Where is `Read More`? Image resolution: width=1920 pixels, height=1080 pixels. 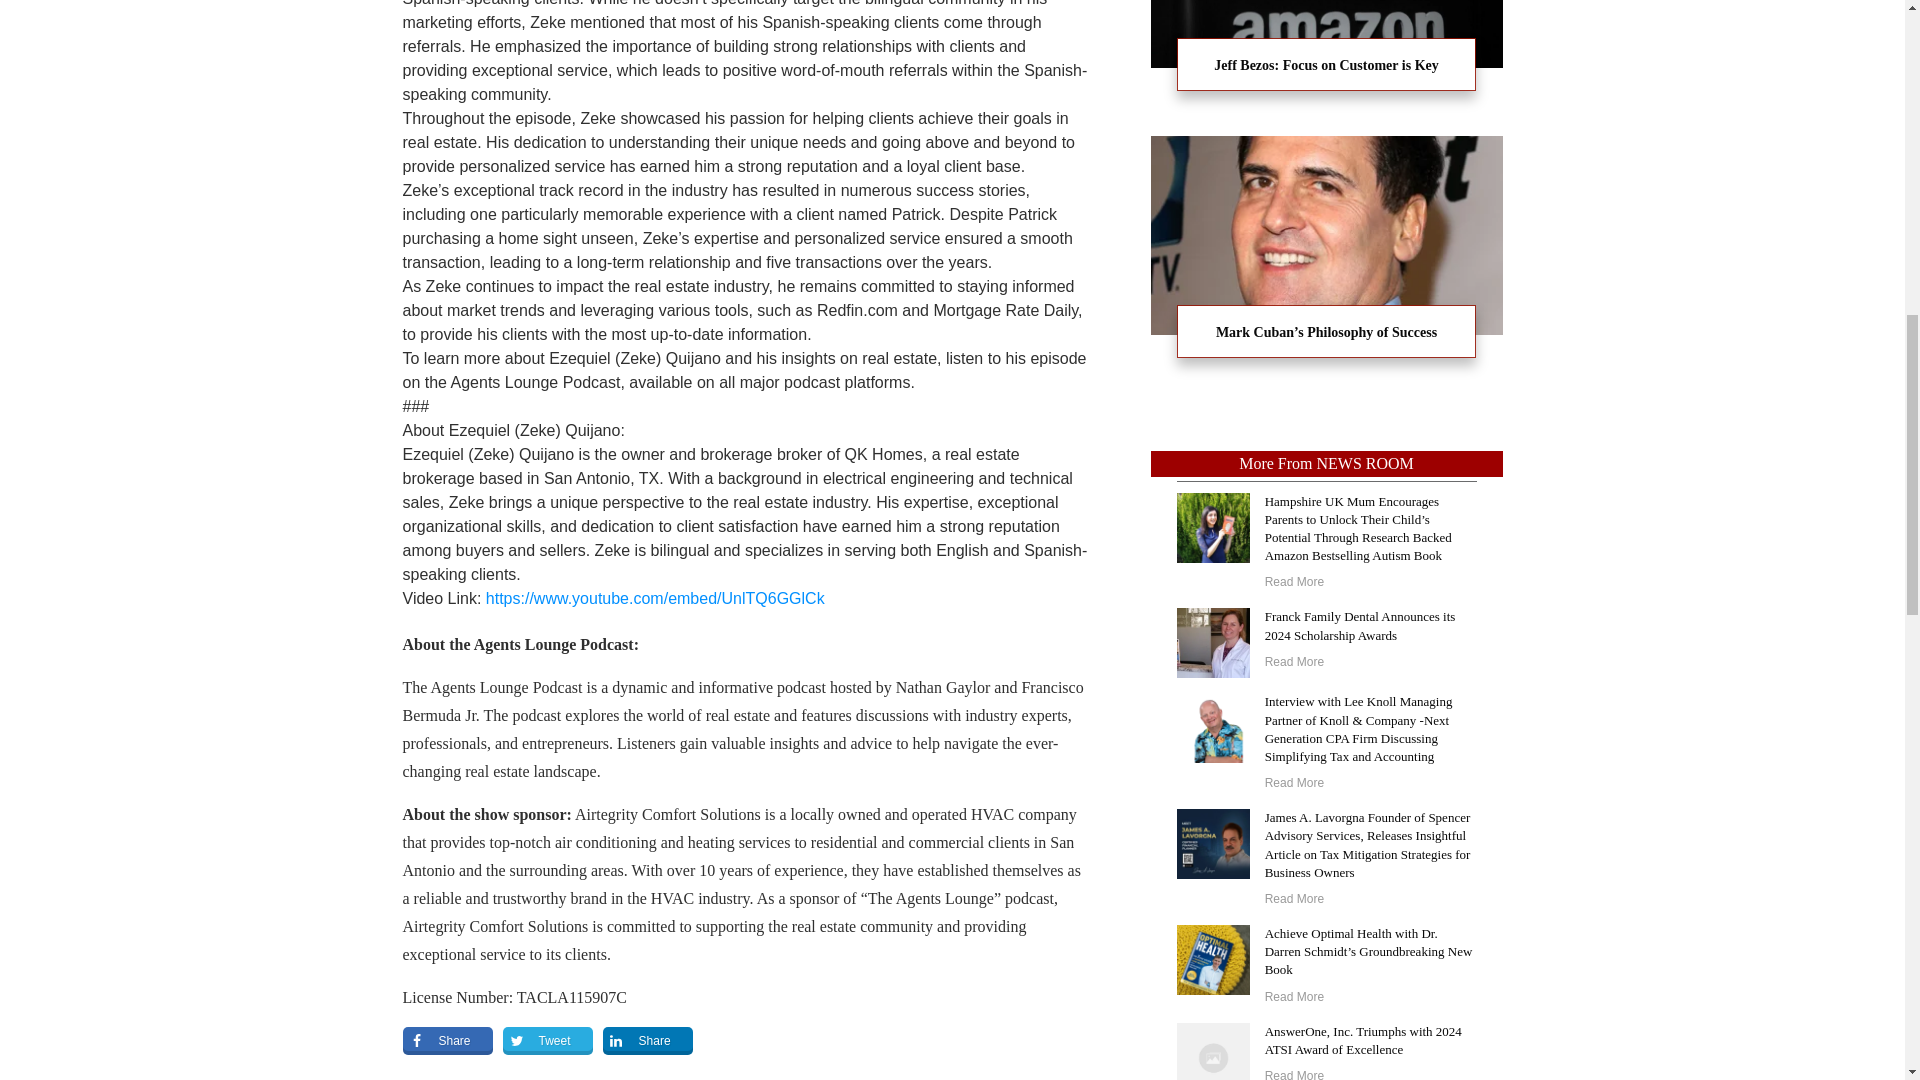 Read More is located at coordinates (1294, 782).